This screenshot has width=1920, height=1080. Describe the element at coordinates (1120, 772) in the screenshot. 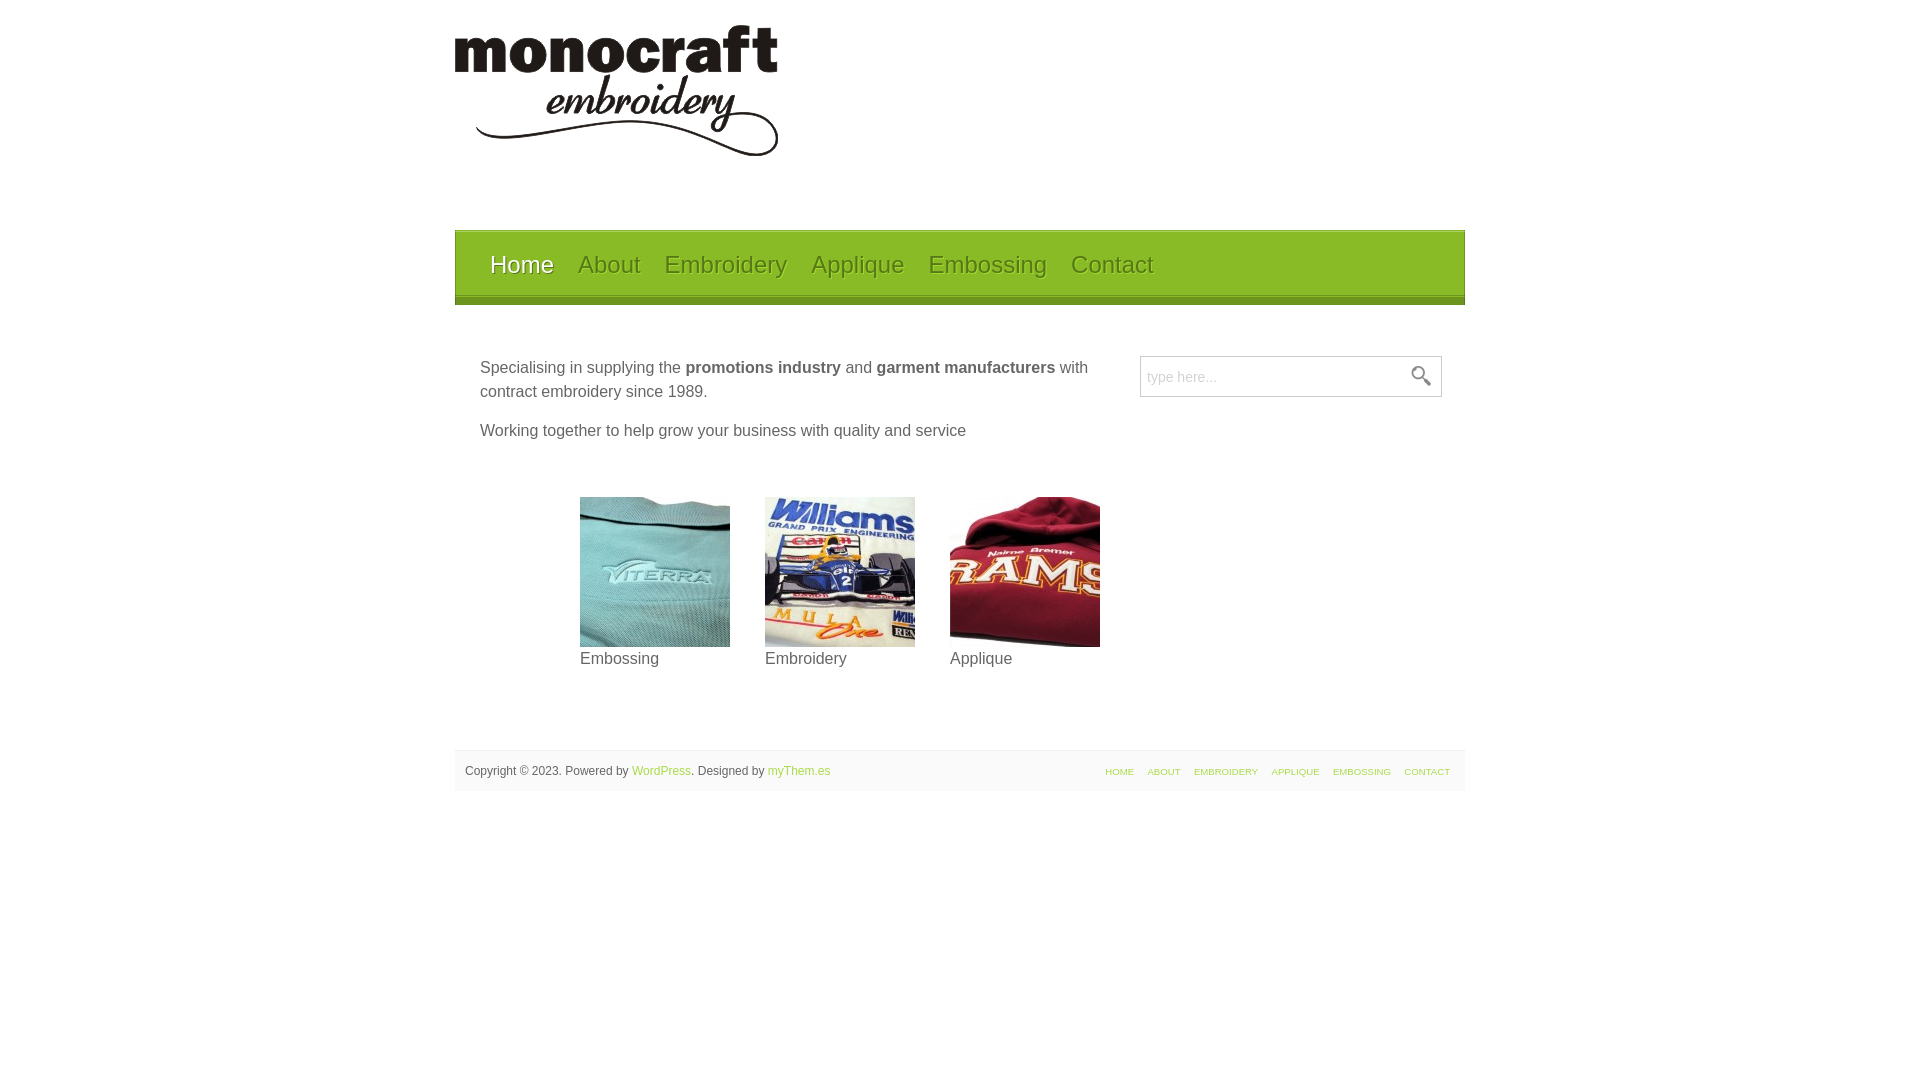

I see `HOME` at that location.